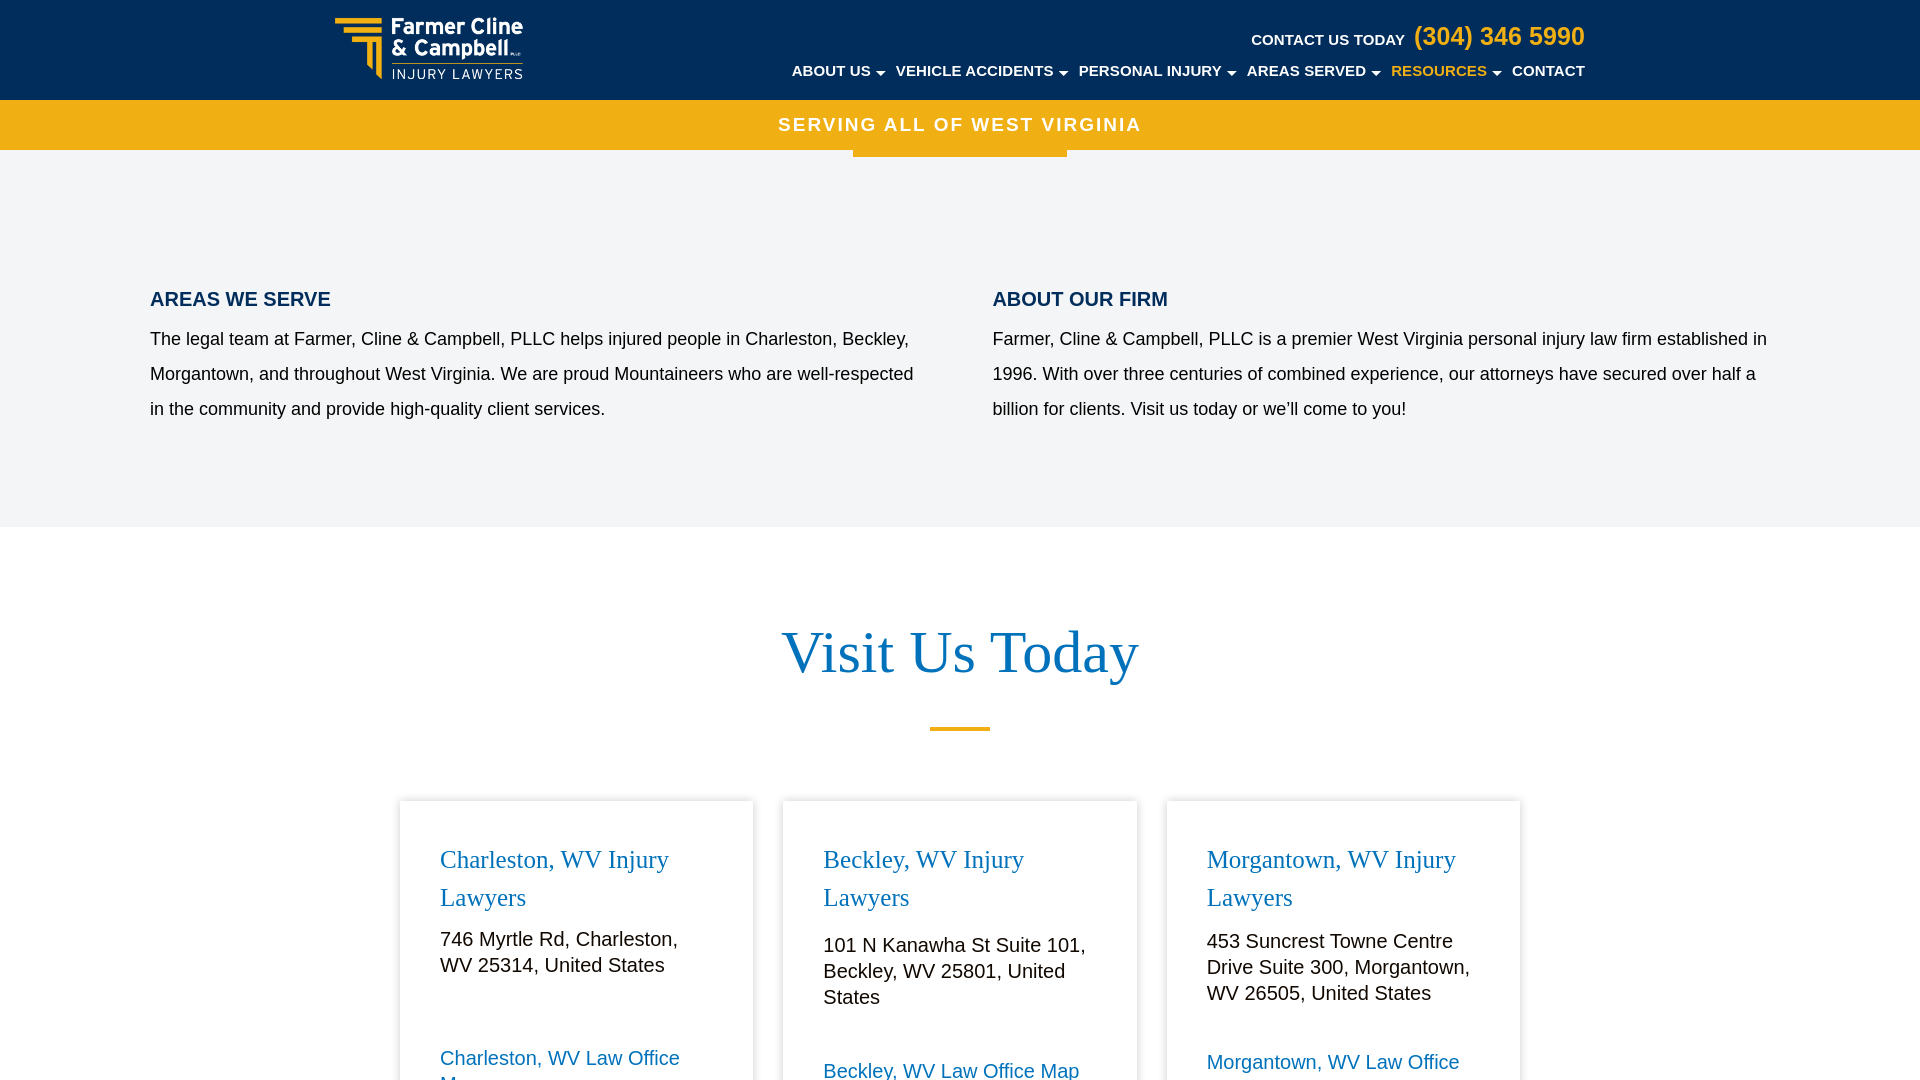  What do you see at coordinates (342, 57) in the screenshot?
I see `1` at bounding box center [342, 57].